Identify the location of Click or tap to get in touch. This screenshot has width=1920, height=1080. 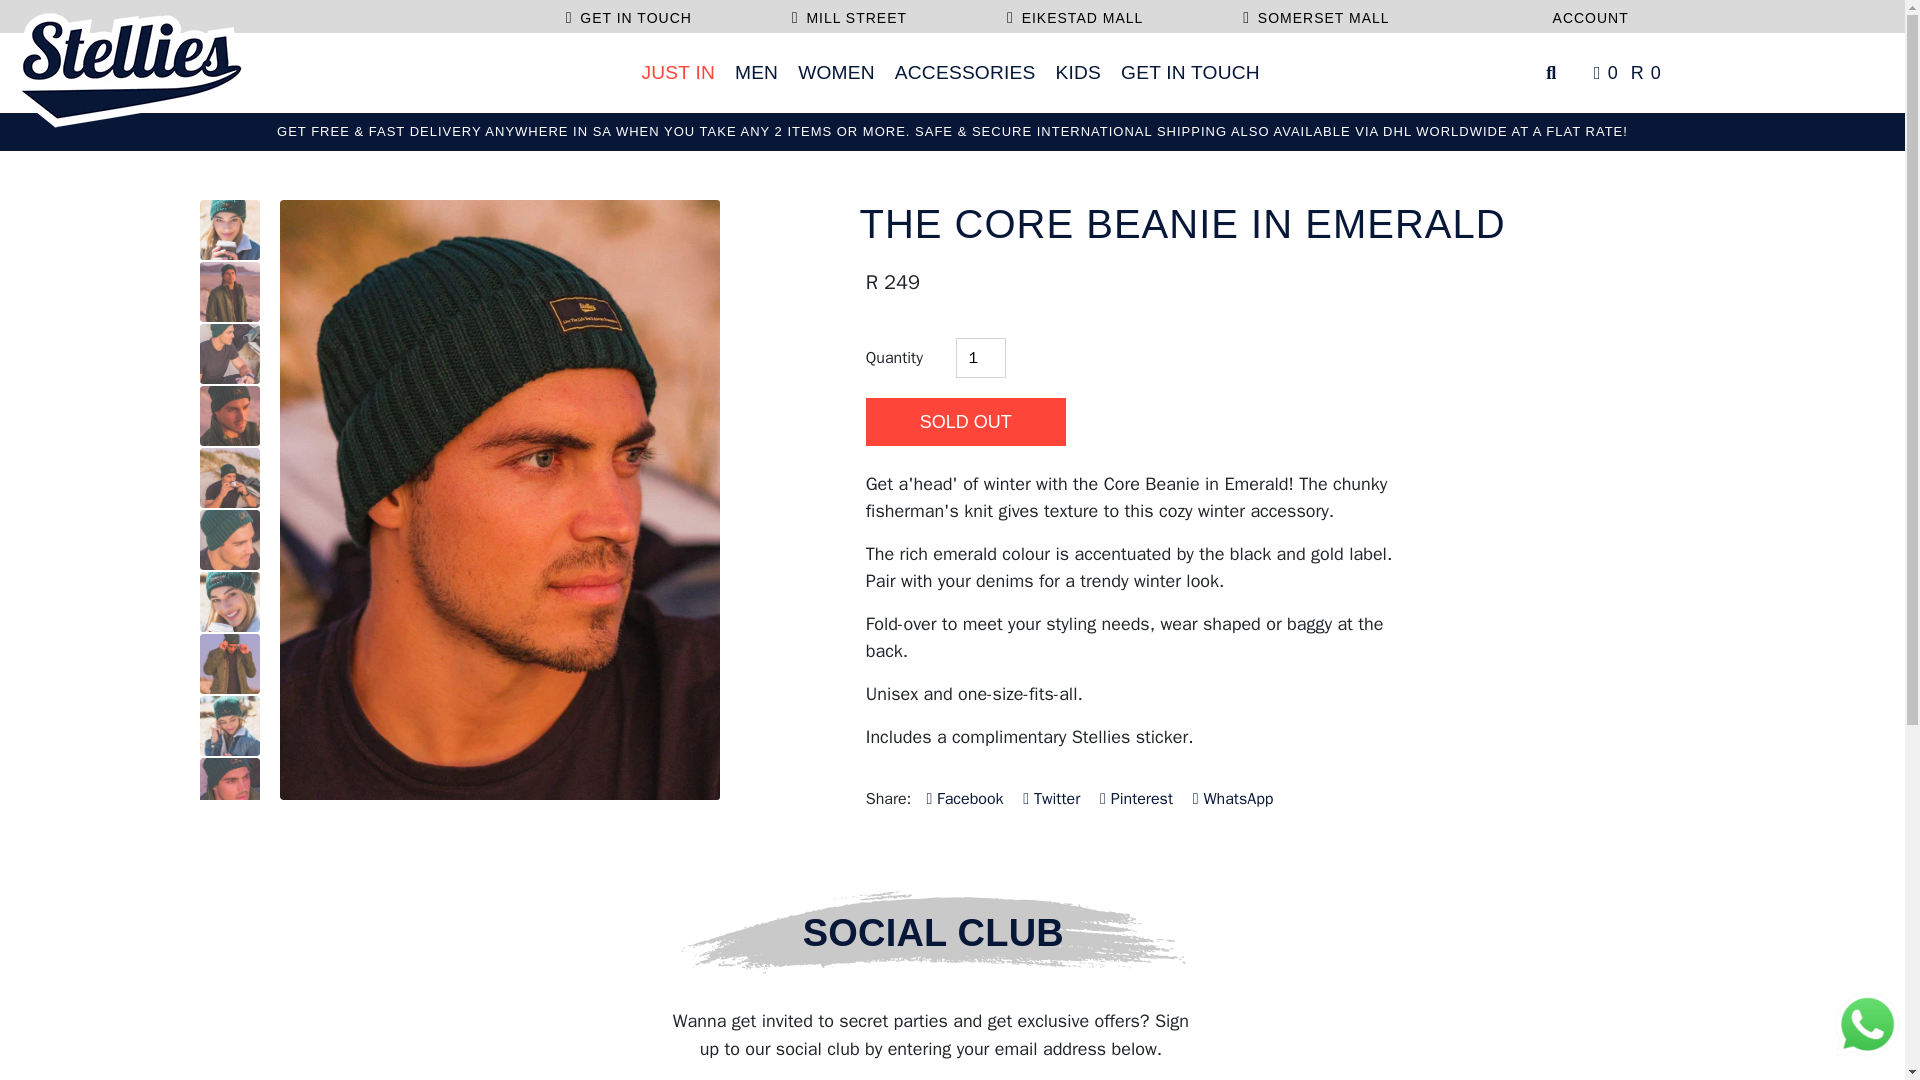
(848, 14).